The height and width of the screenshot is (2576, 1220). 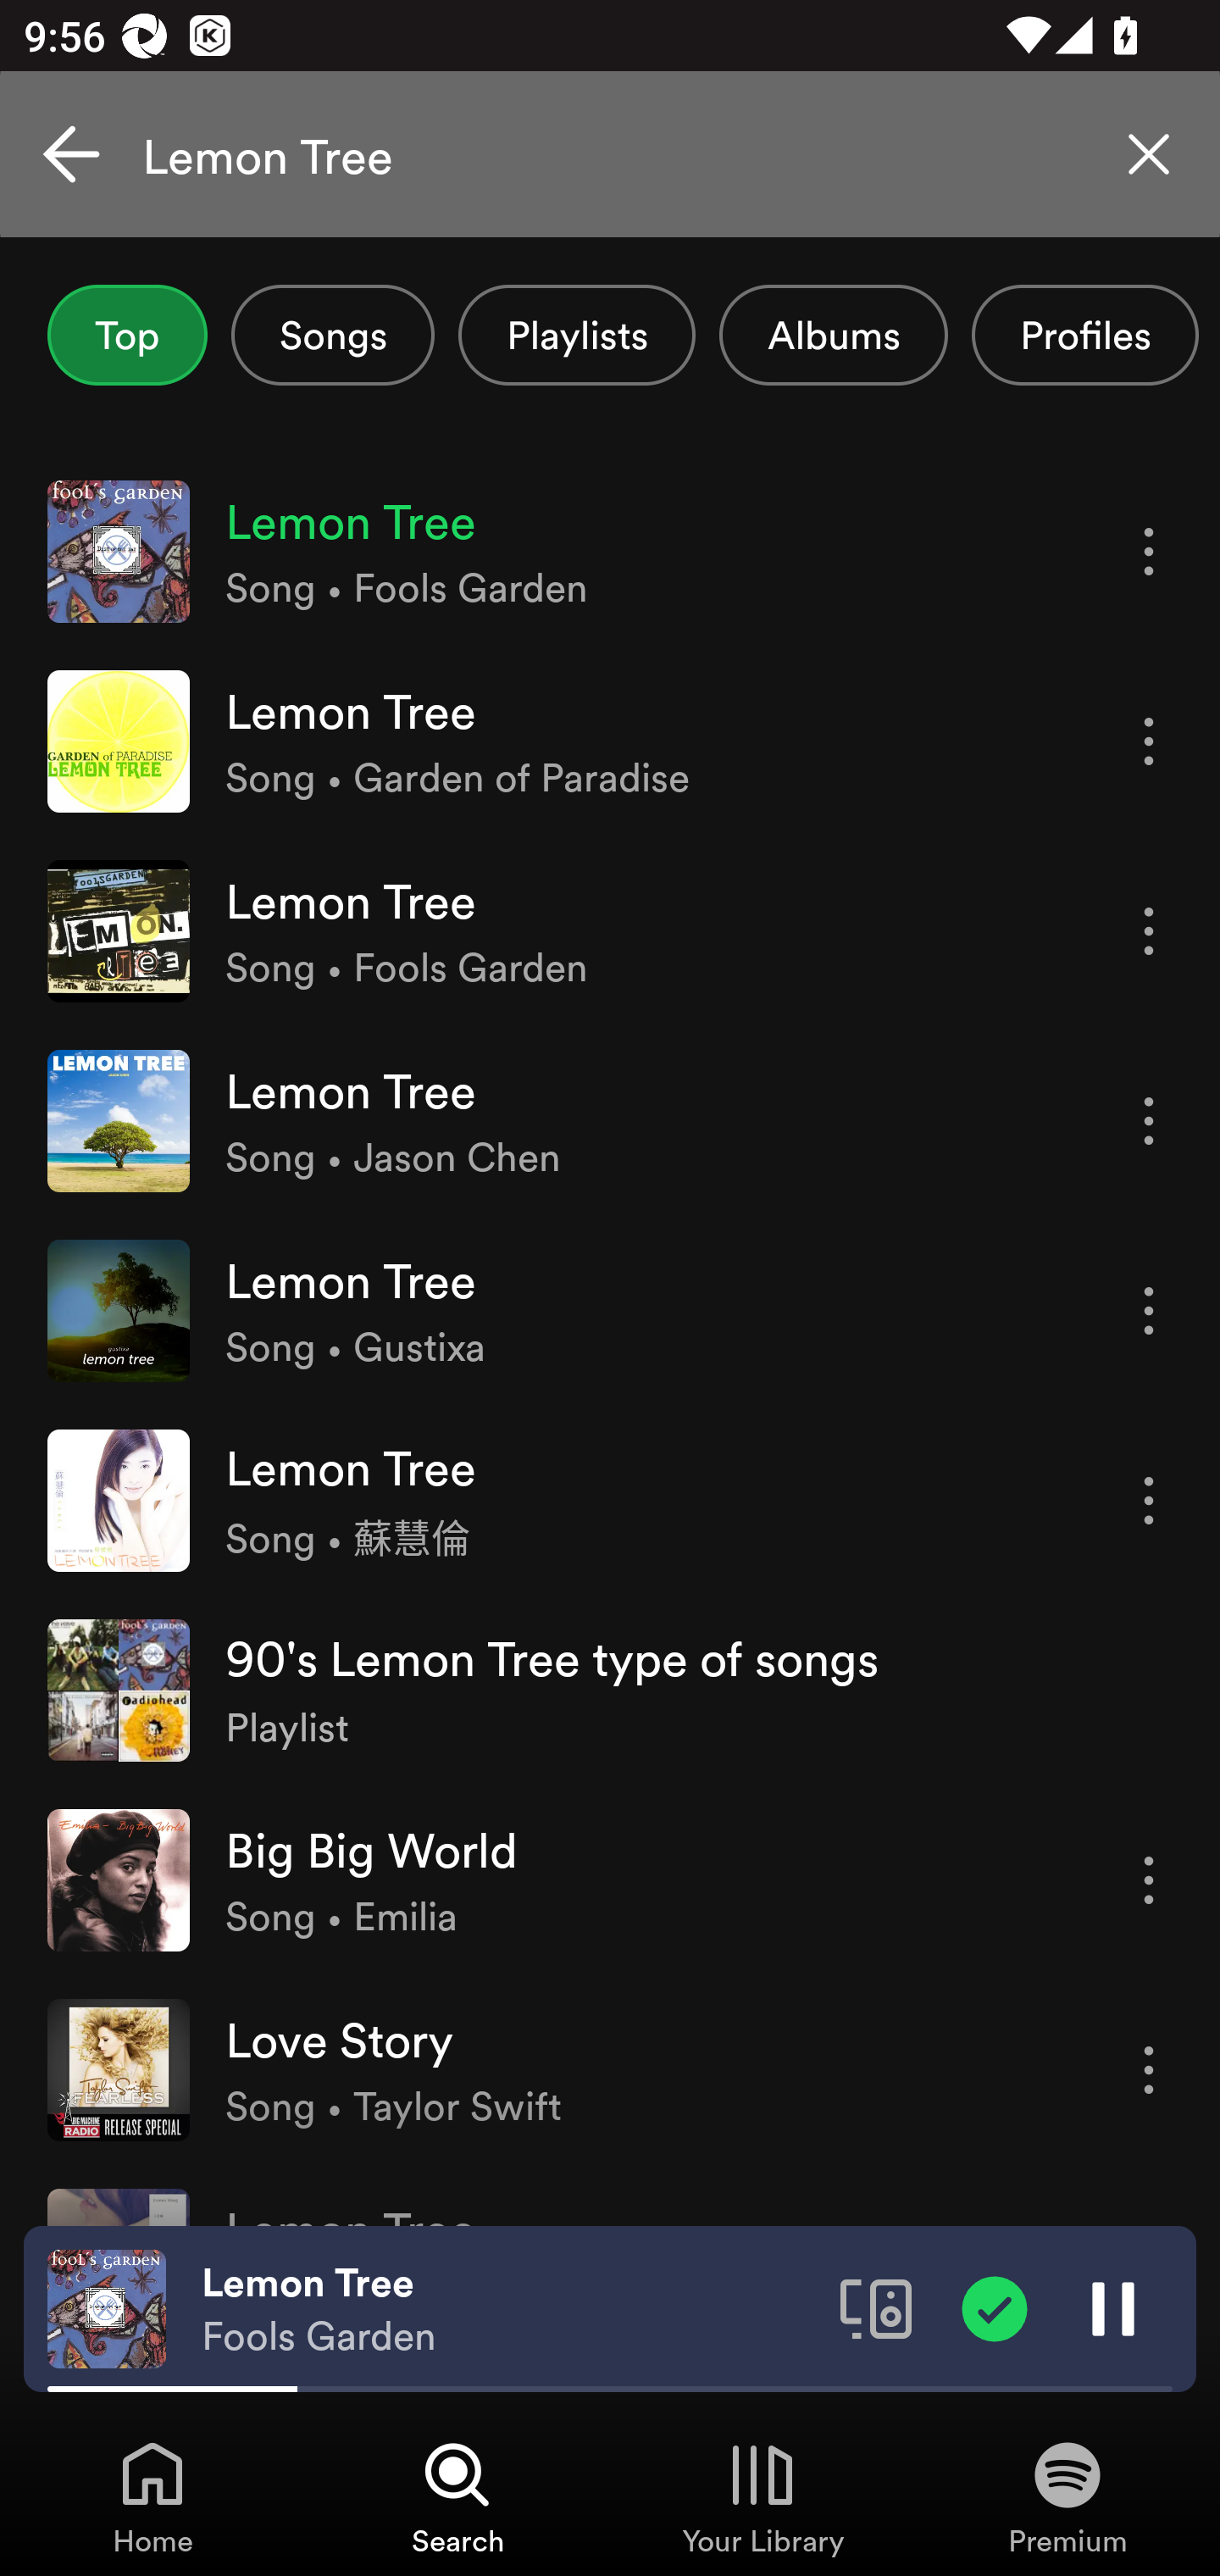 I want to click on Premium, Tab 4 of 4 Premium Premium, so click(x=1067, y=2496).